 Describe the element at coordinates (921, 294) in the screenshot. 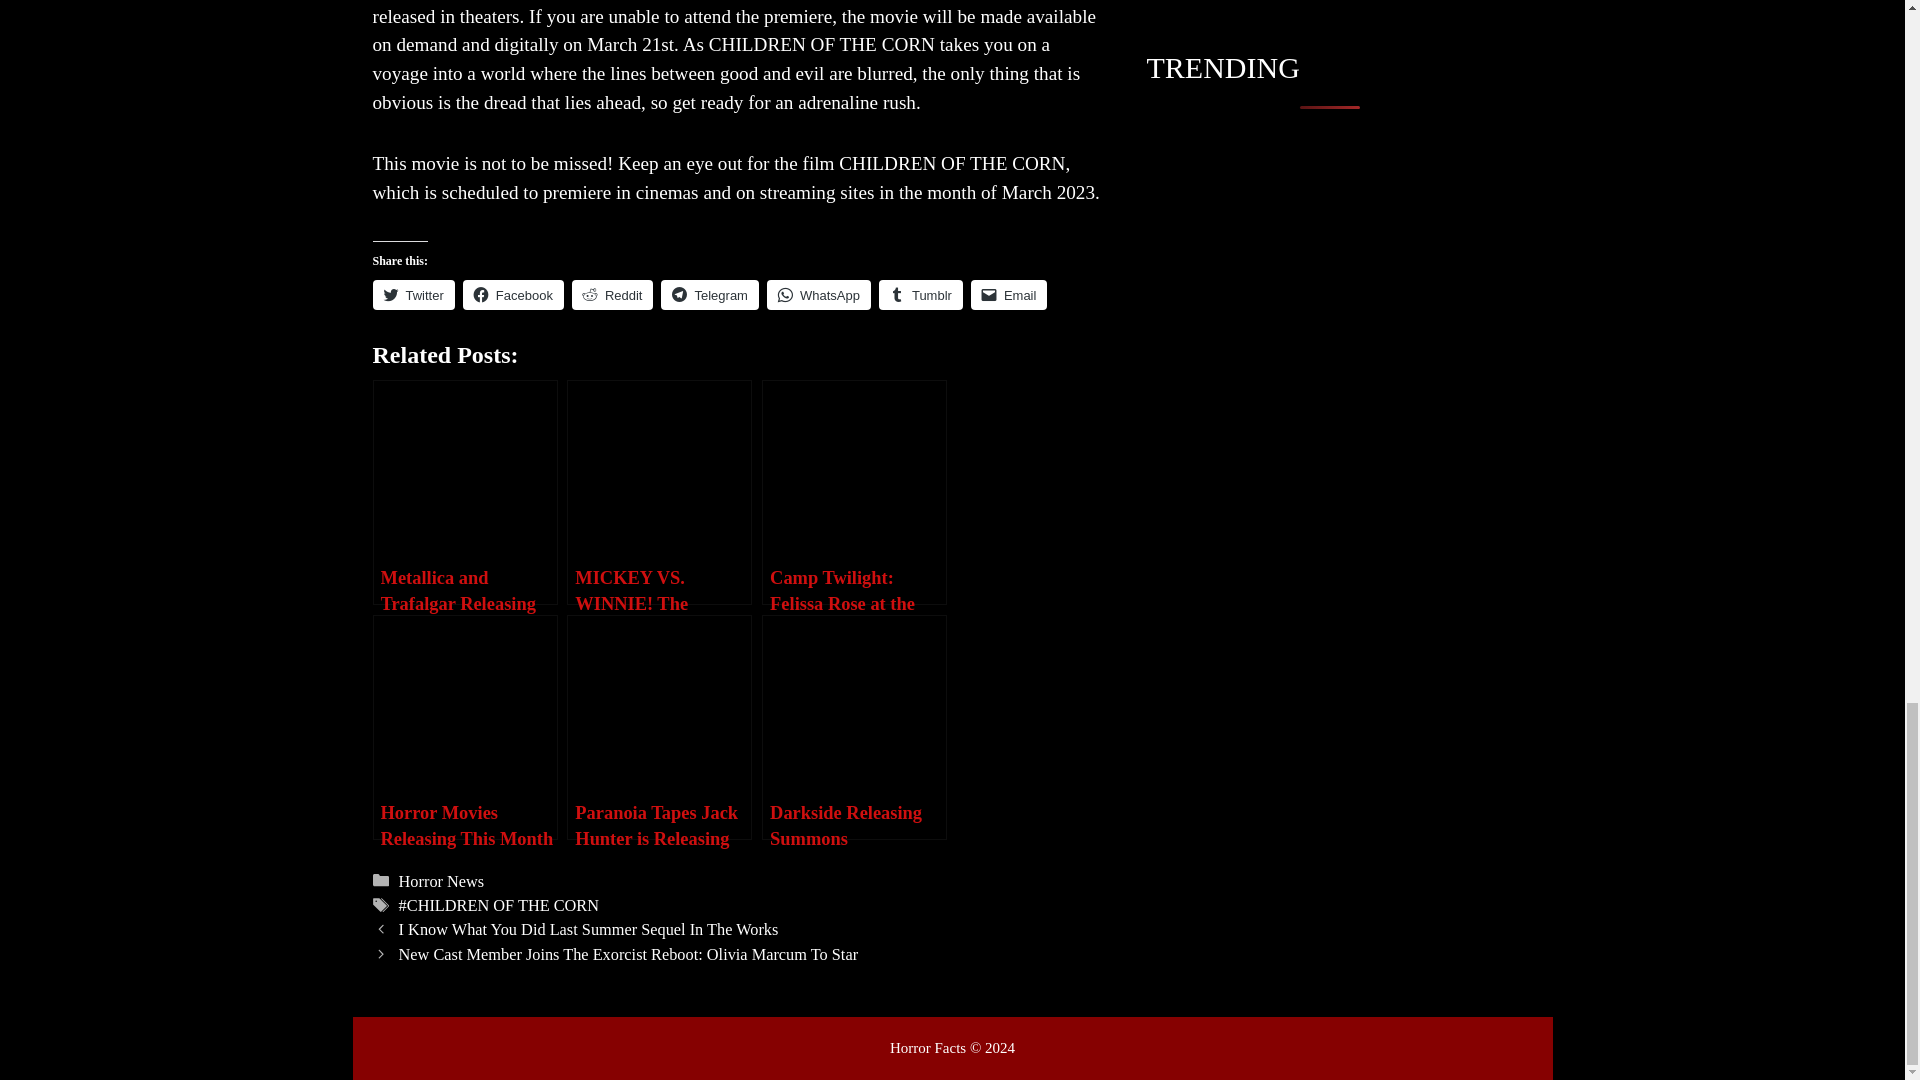

I see `Click to share on Tumblr` at that location.